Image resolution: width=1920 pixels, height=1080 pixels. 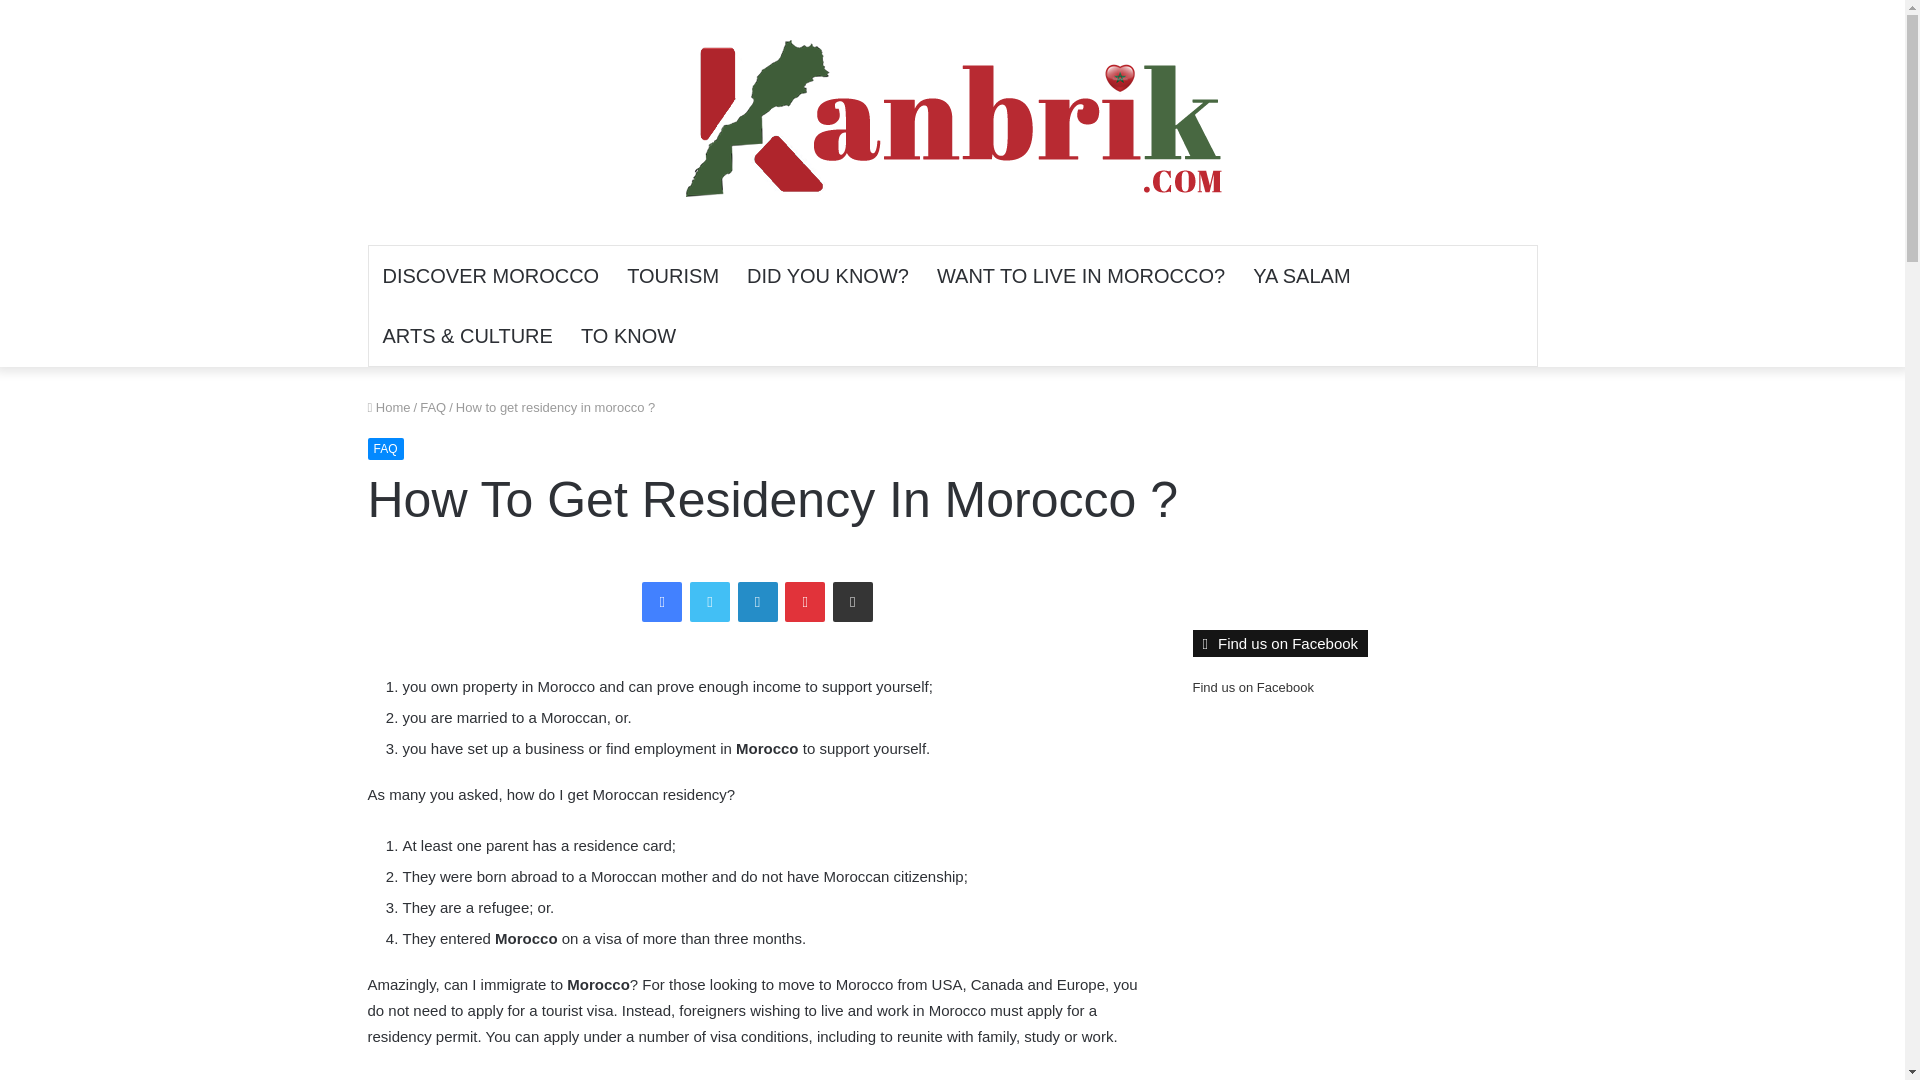 What do you see at coordinates (805, 602) in the screenshot?
I see `Pinterest` at bounding box center [805, 602].